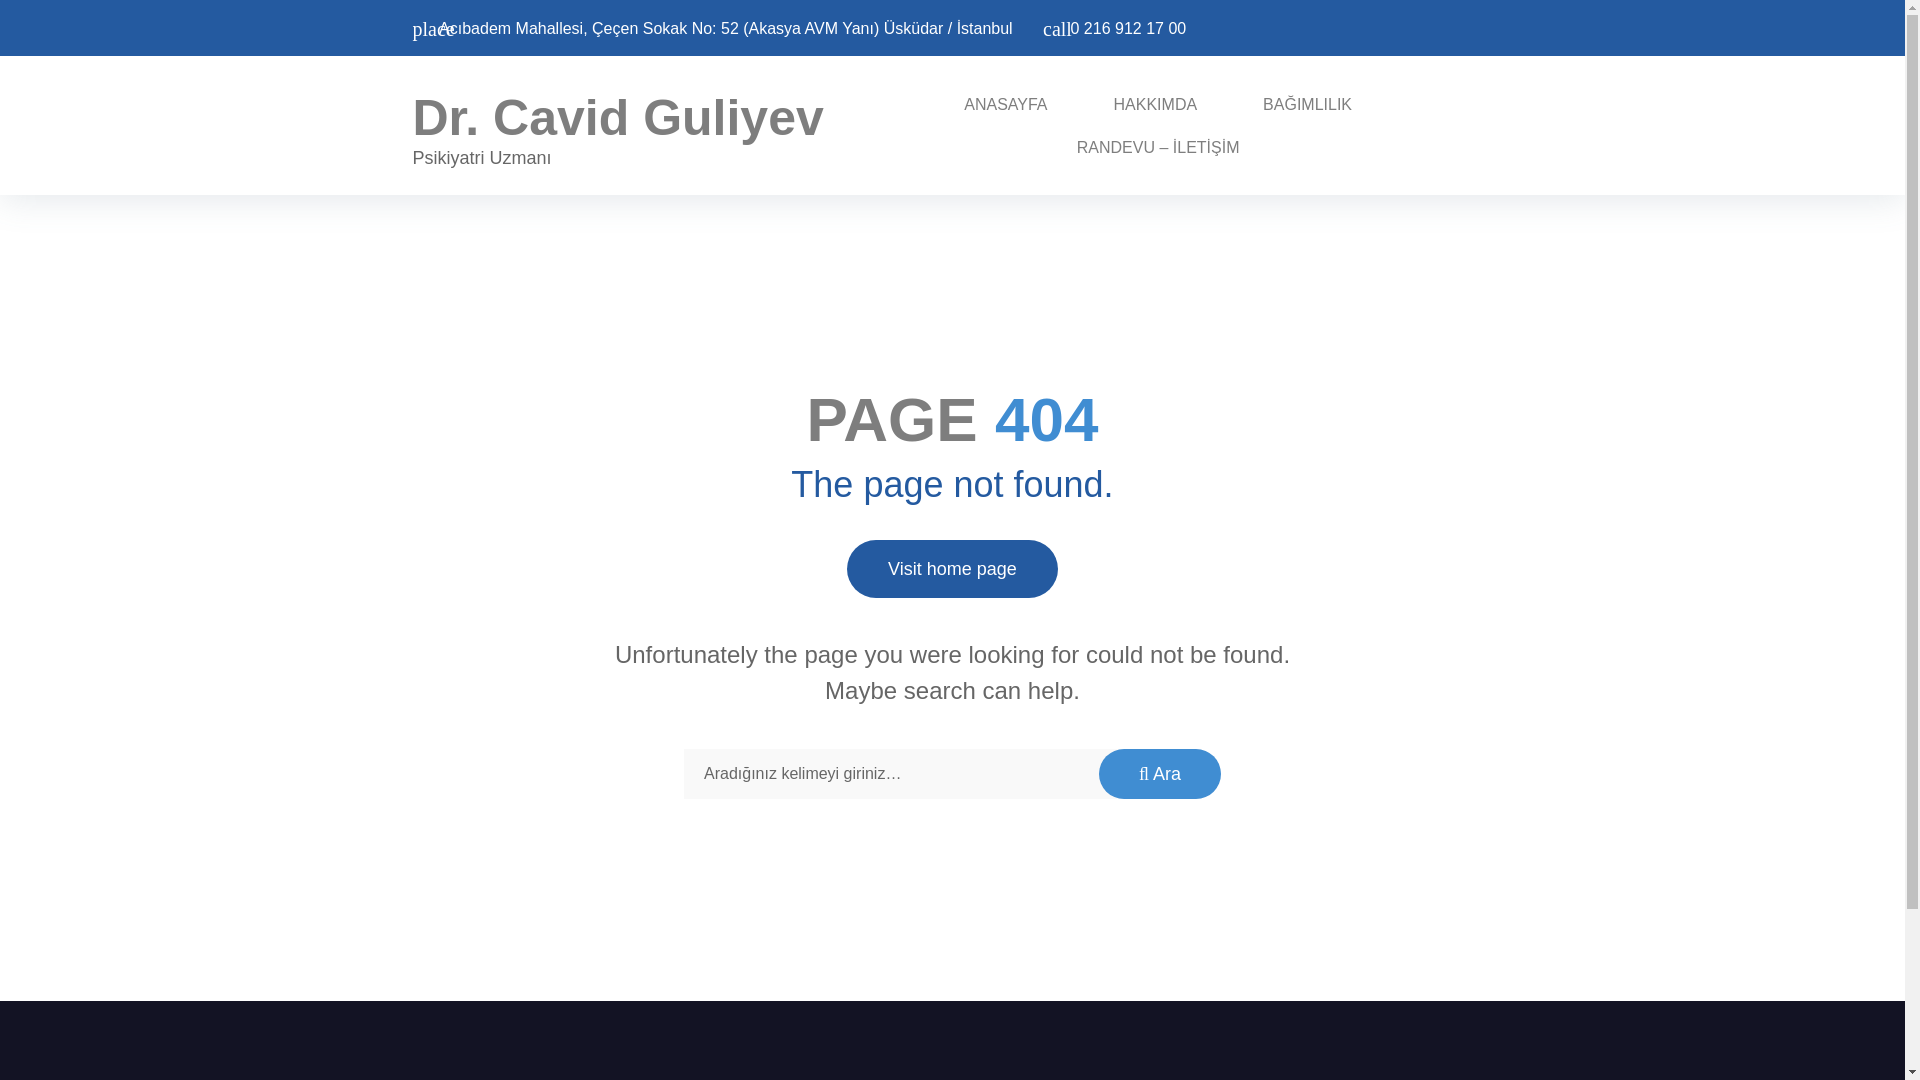 The image size is (1920, 1080). I want to click on HAKKIMDA, so click(1156, 105).